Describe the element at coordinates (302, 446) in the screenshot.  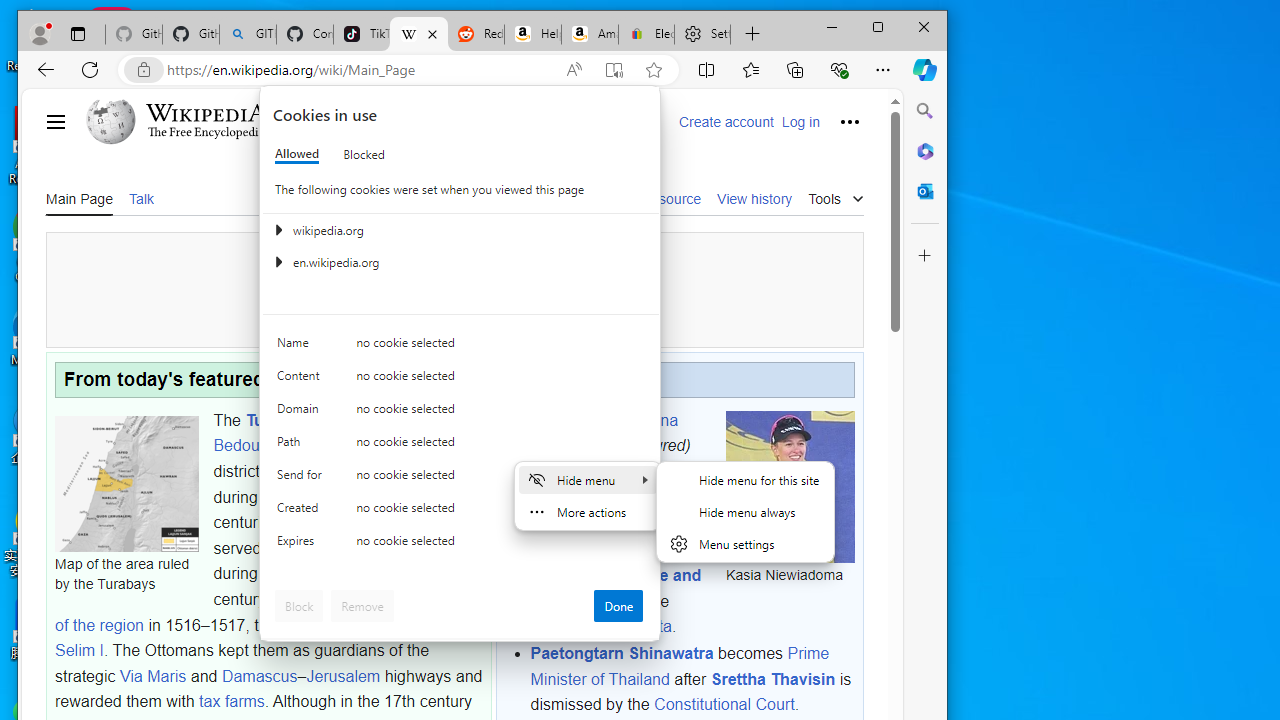
I see `Path` at that location.